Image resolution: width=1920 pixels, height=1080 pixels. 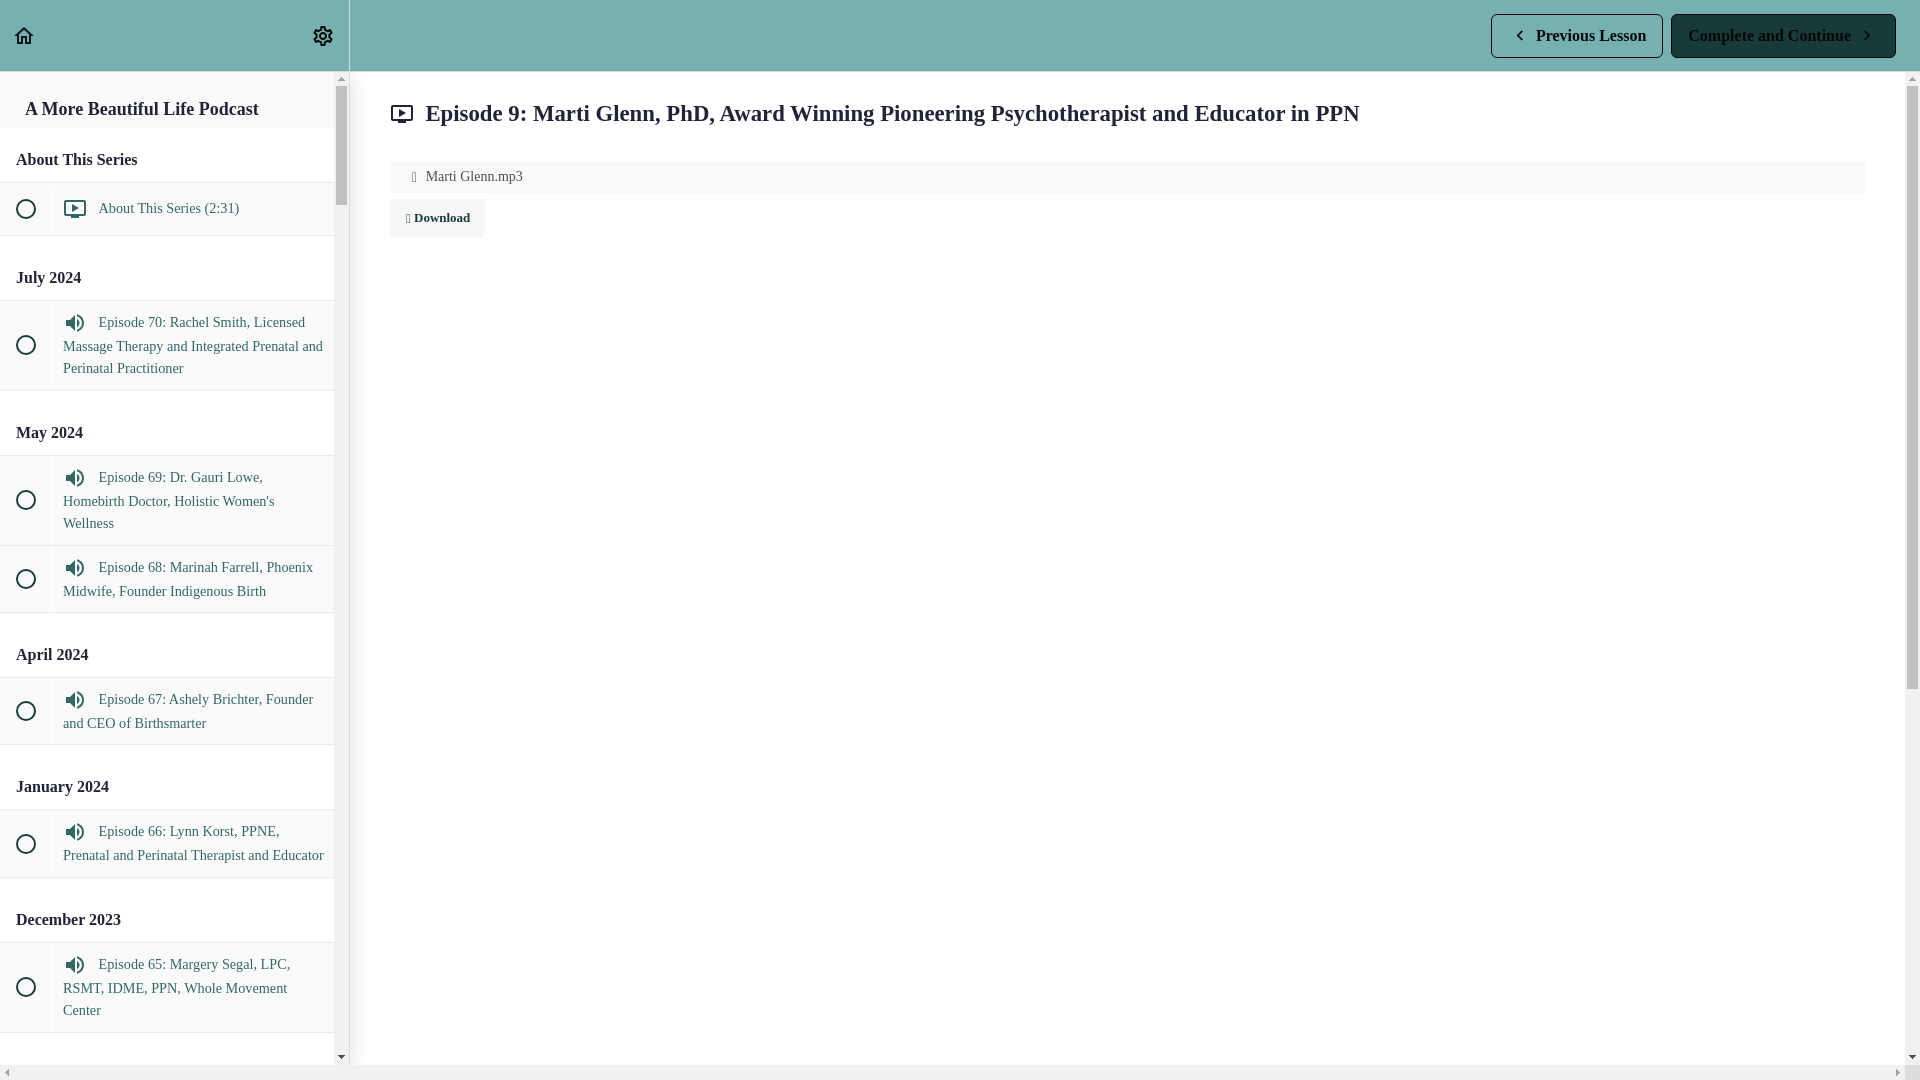 I want to click on Back to course curriculum, so click(x=1783, y=34).